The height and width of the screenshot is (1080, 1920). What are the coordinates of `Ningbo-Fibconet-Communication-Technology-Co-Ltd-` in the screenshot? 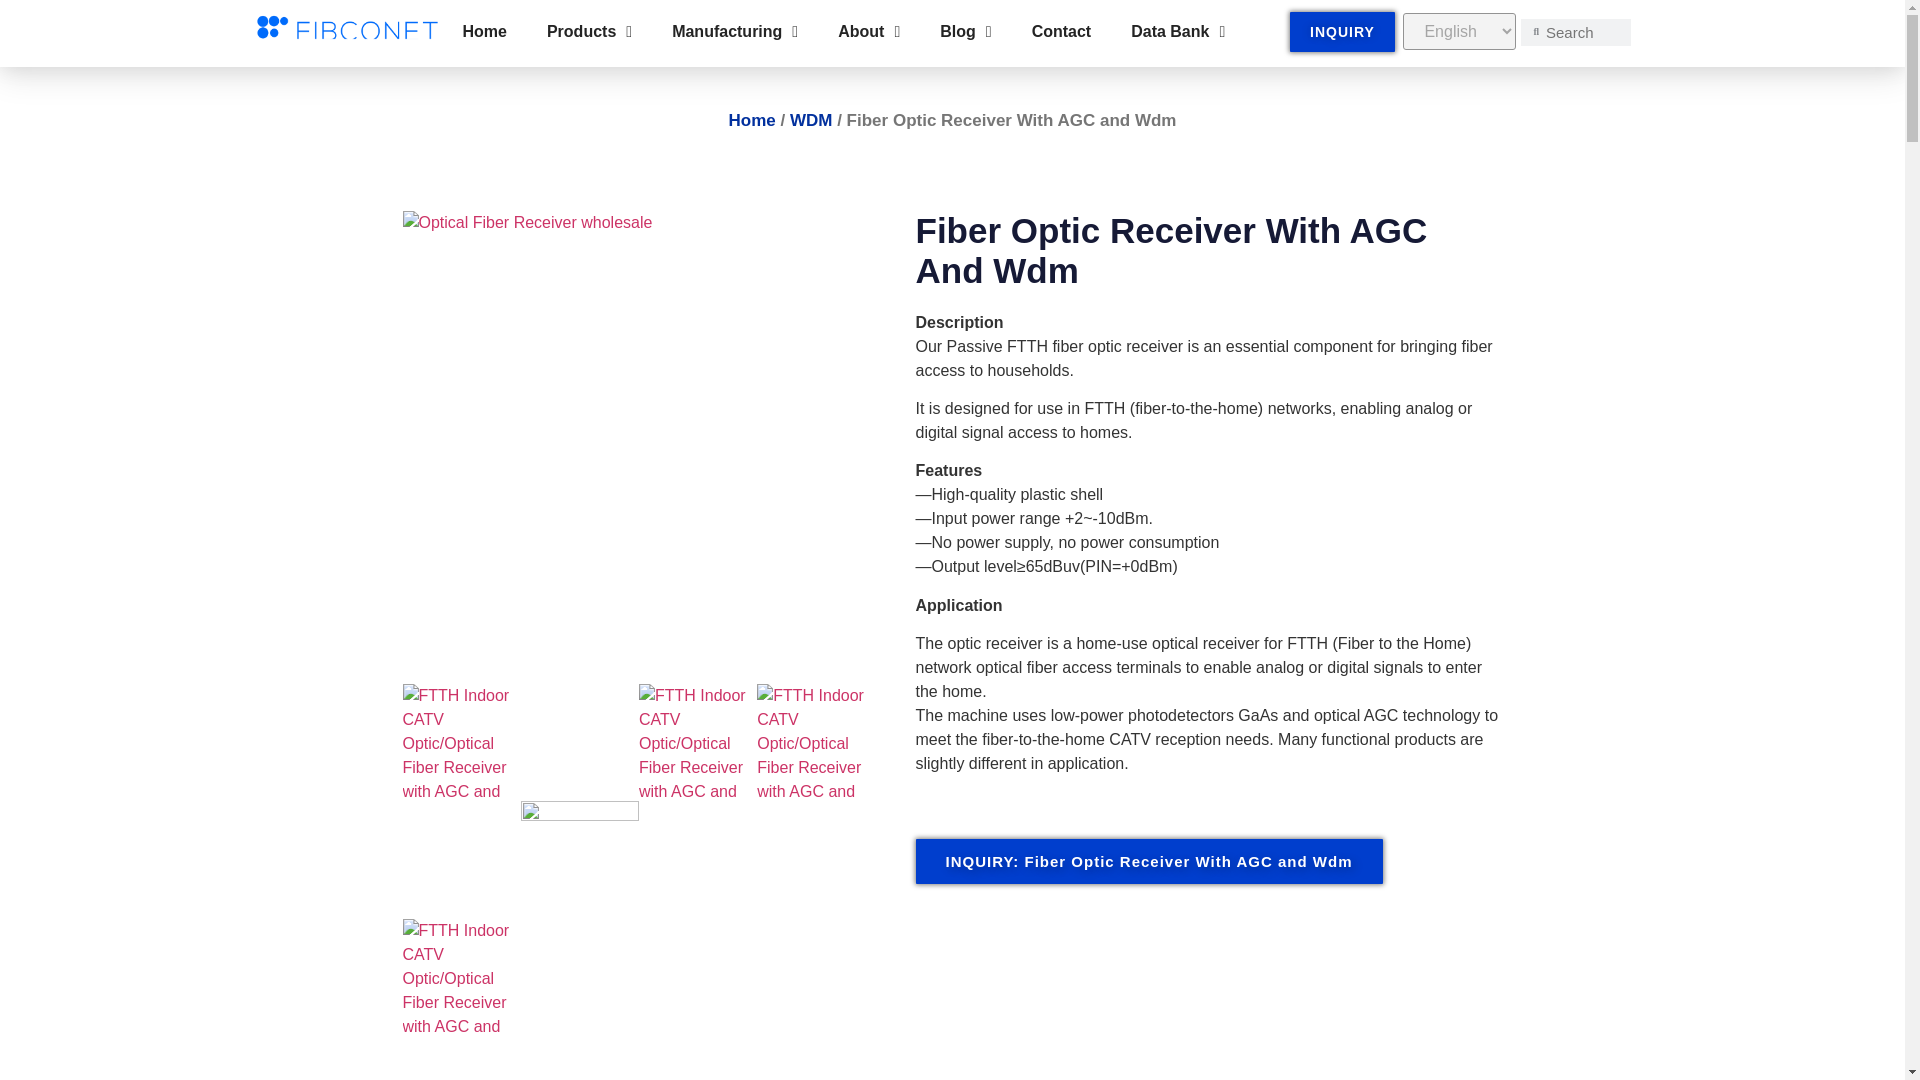 It's located at (460, 978).